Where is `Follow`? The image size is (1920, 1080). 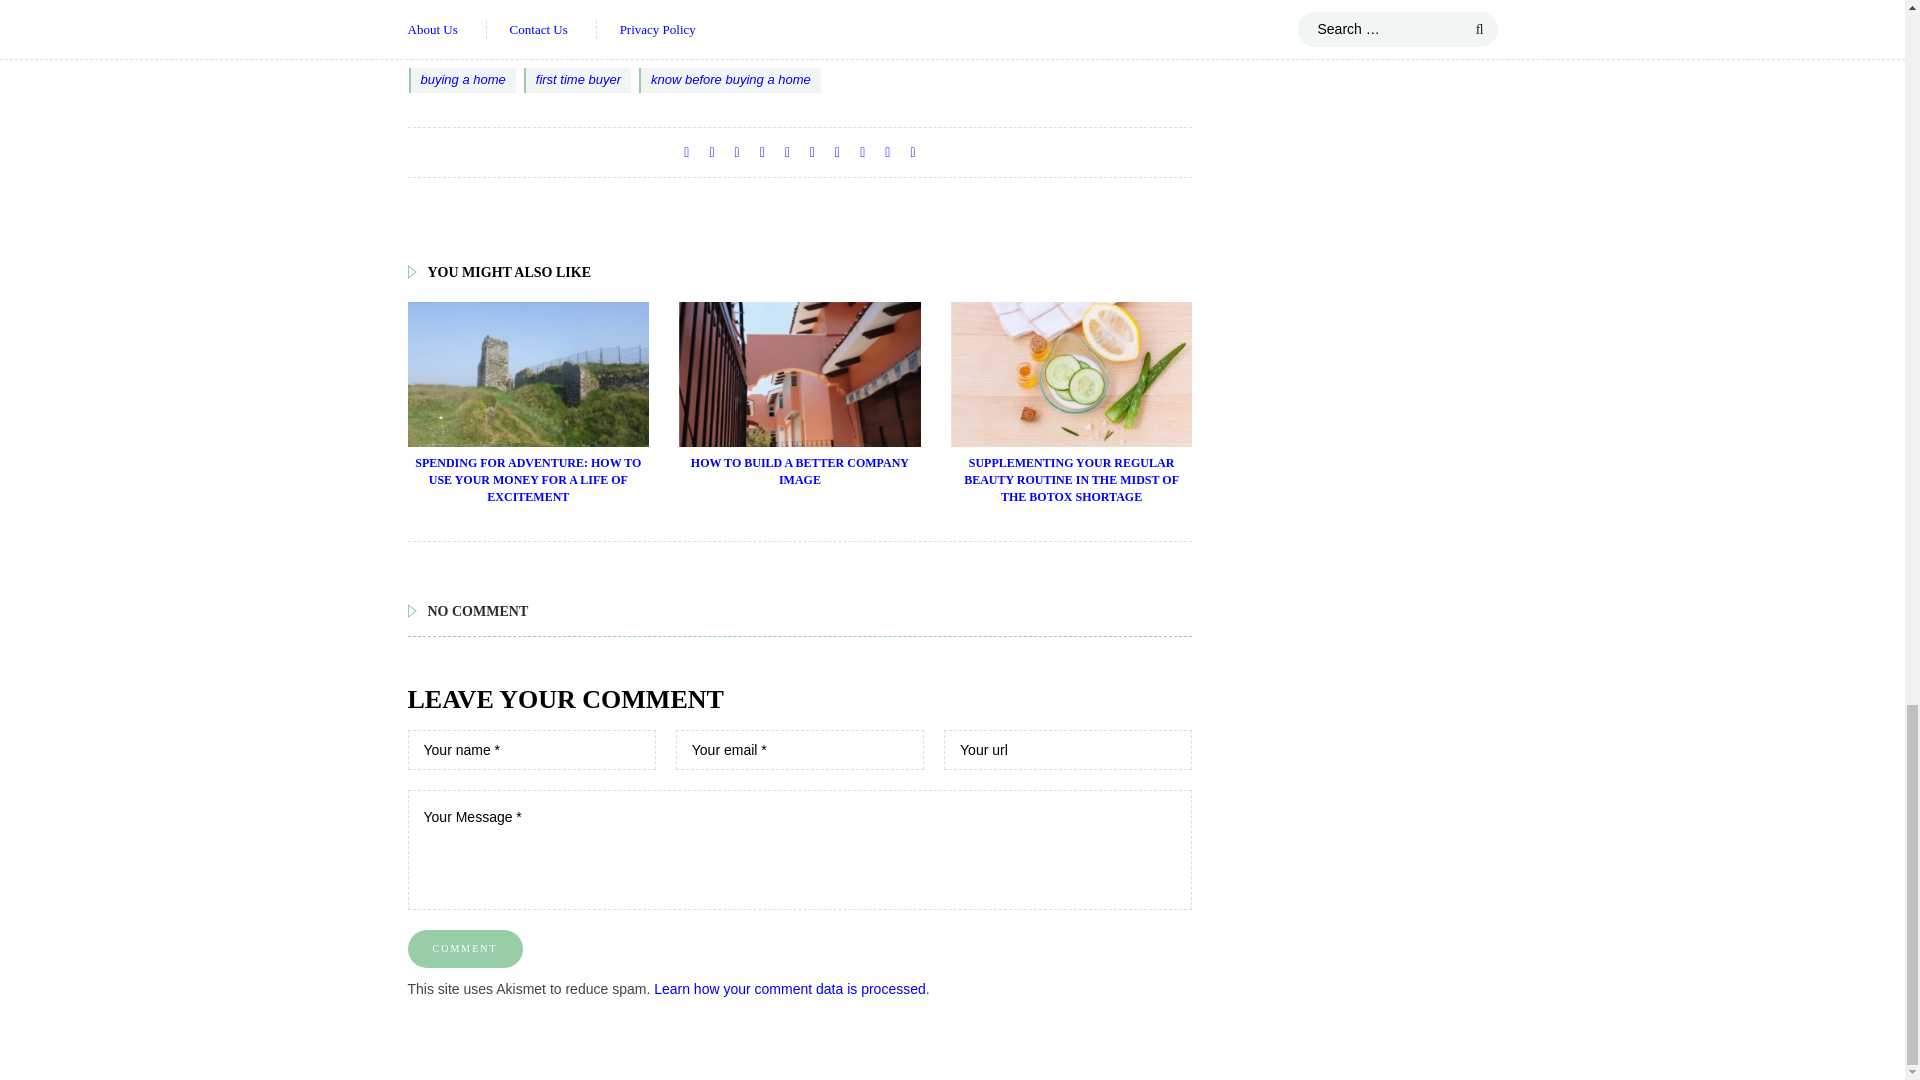
Follow is located at coordinates (446, 10).